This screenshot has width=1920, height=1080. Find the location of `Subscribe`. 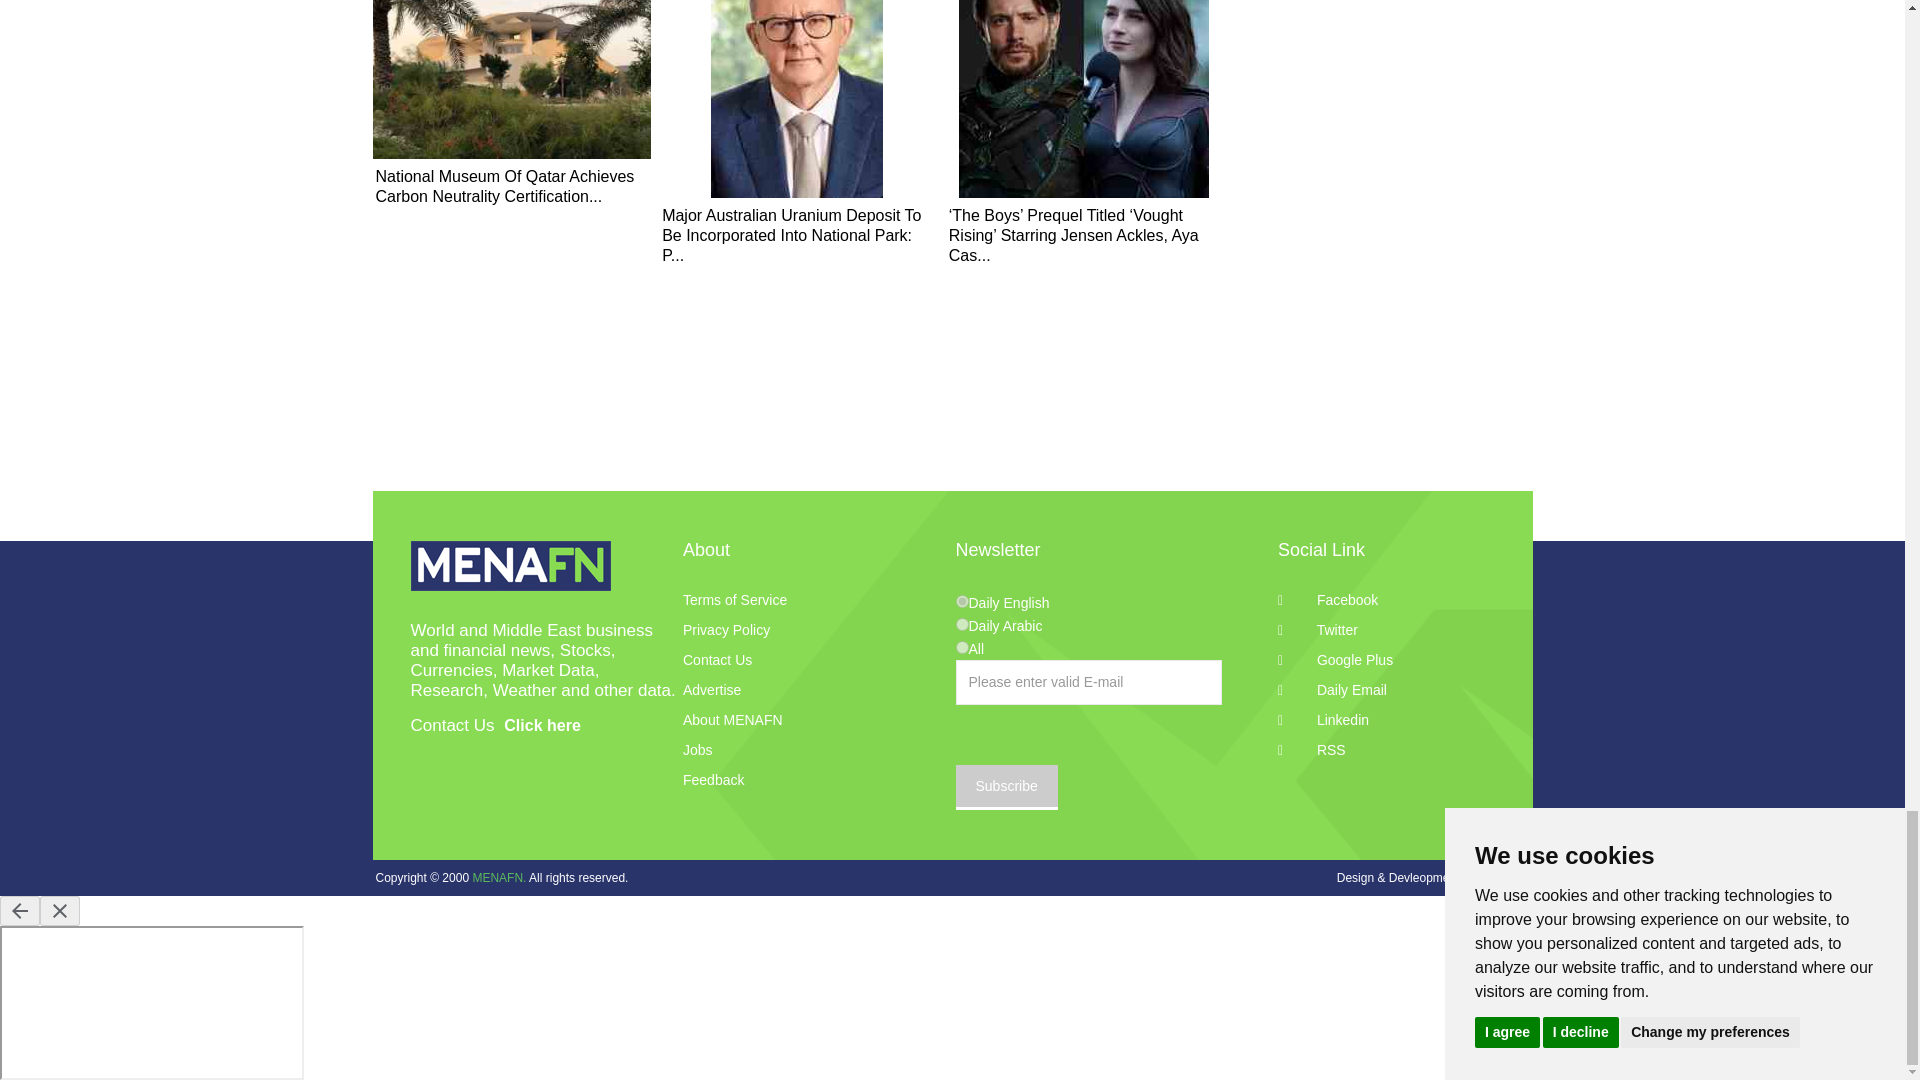

Subscribe is located at coordinates (1006, 787).